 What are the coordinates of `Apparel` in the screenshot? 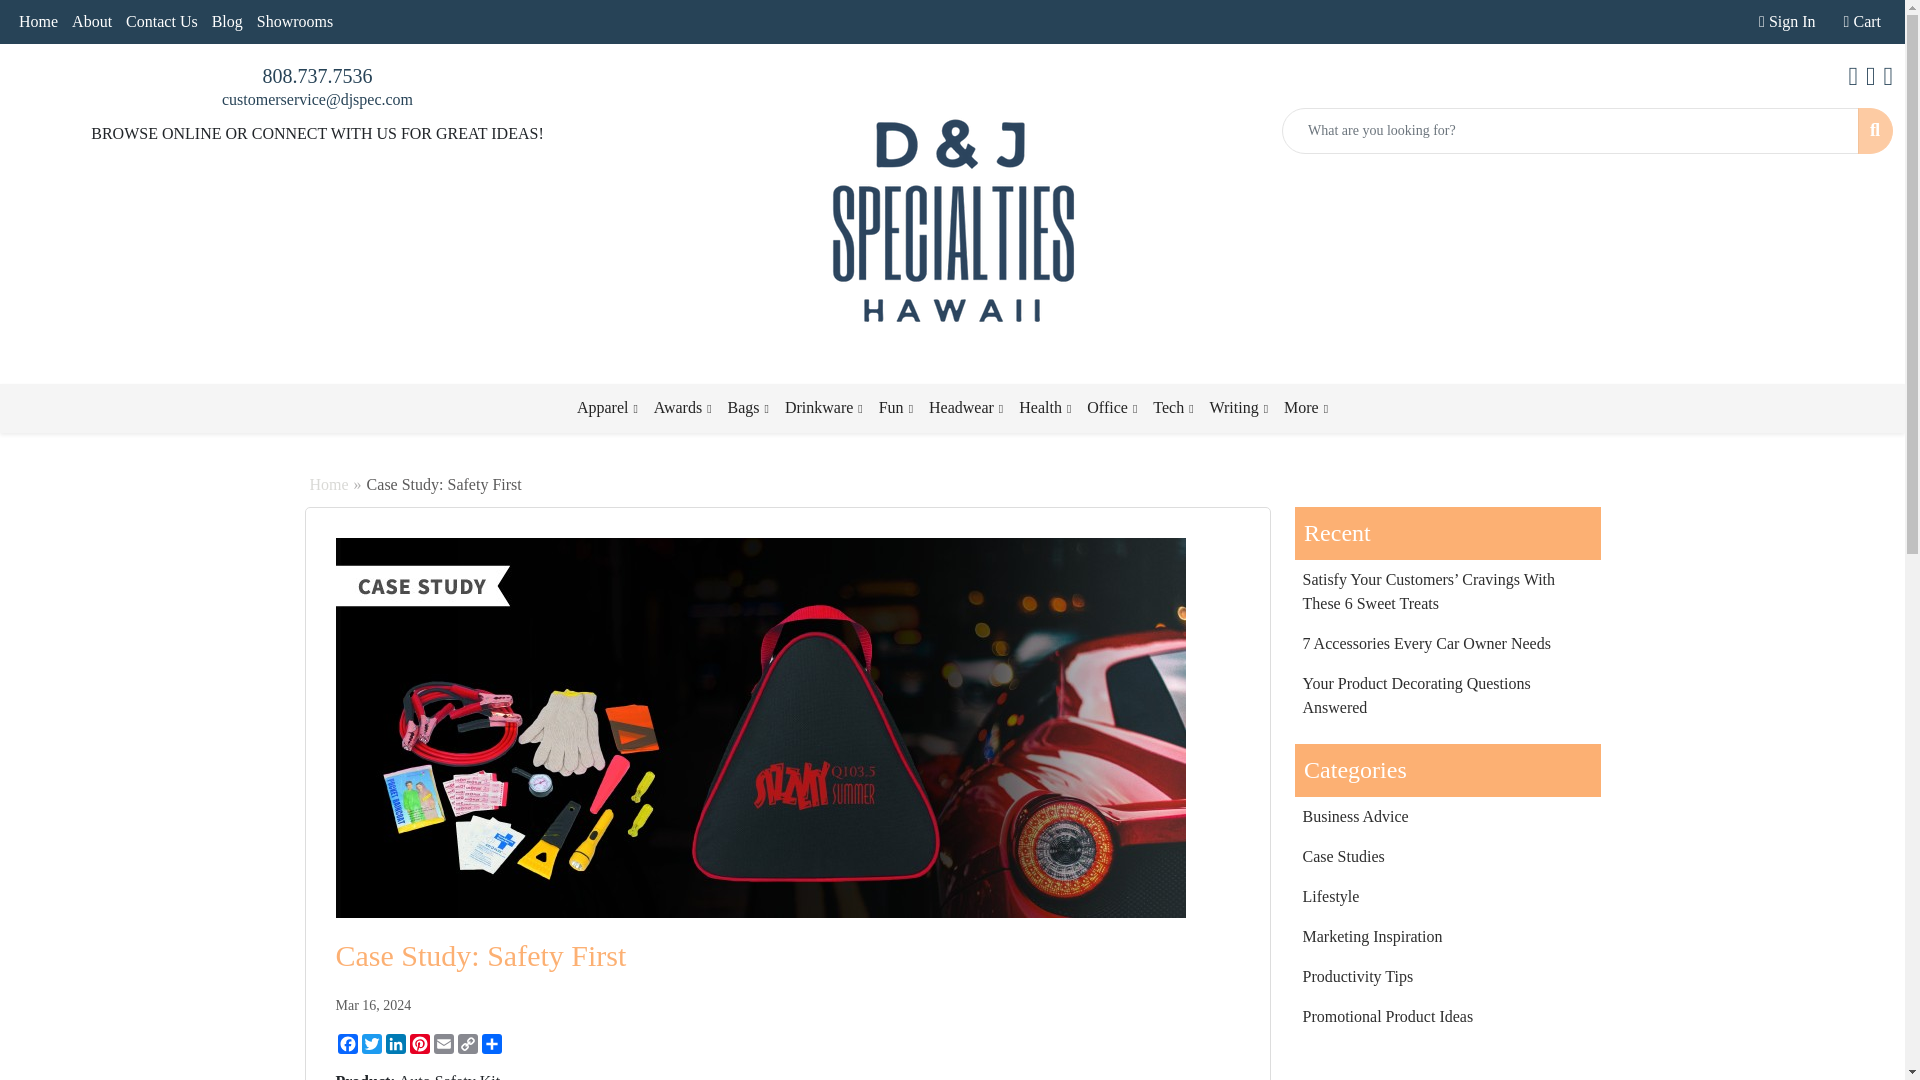 It's located at (606, 408).